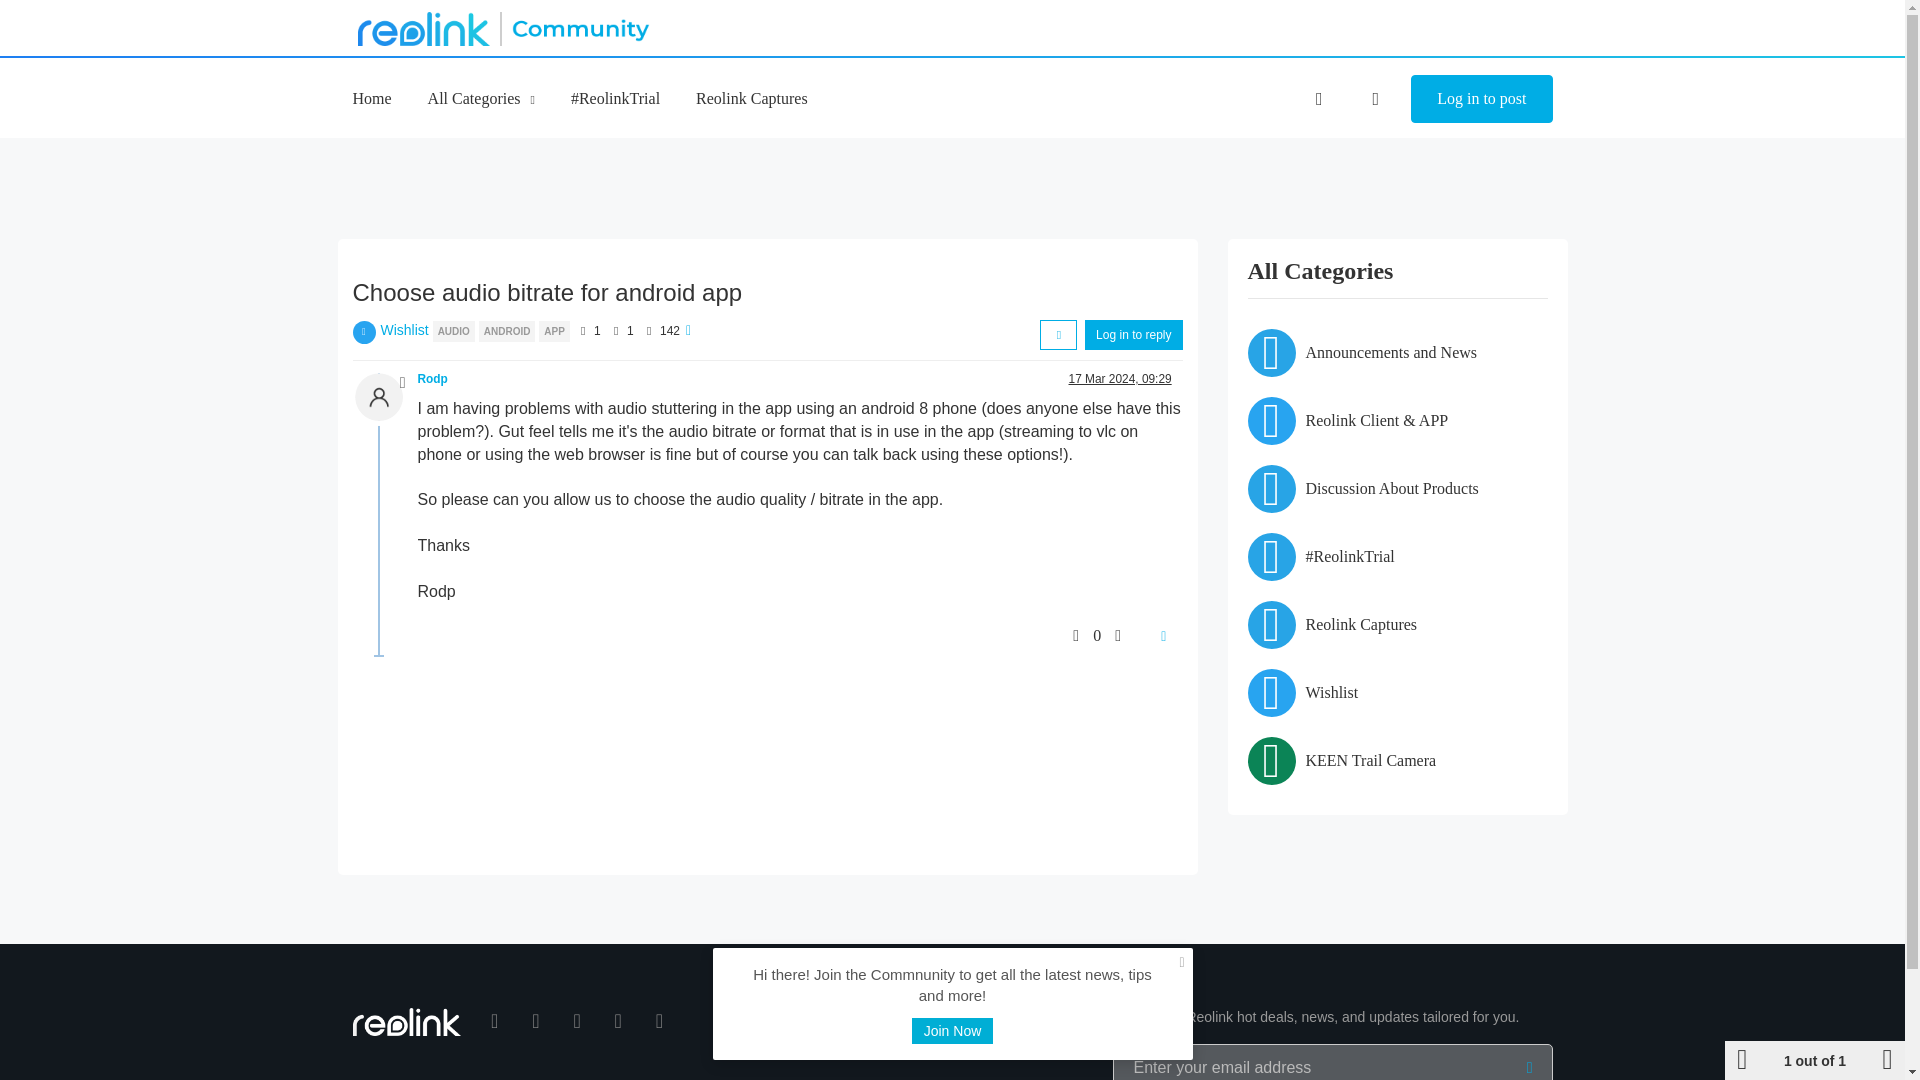  Describe the element at coordinates (482, 98) in the screenshot. I see `All Categories` at that location.